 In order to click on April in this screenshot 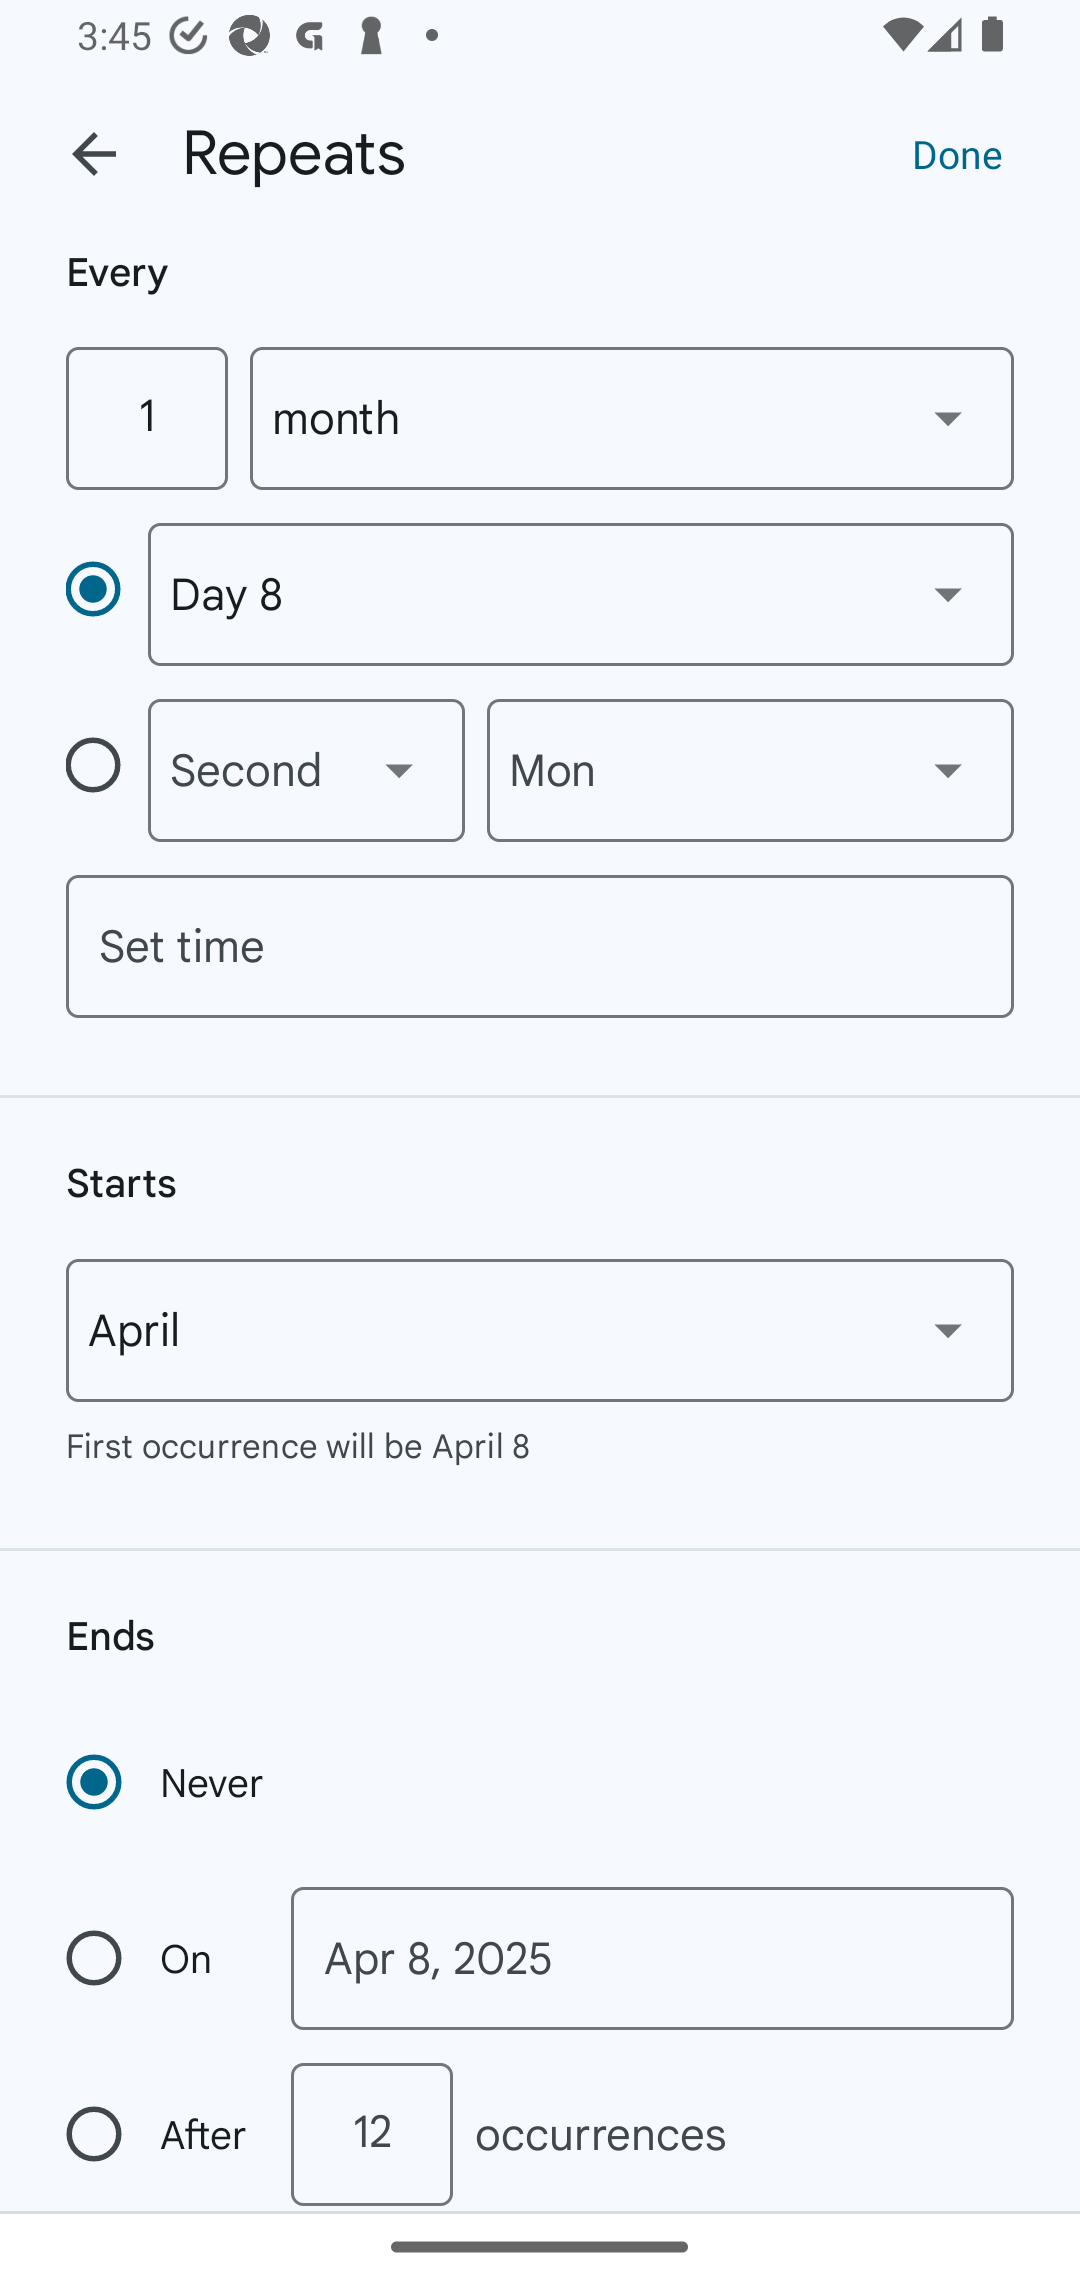, I will do `click(540, 1330)`.